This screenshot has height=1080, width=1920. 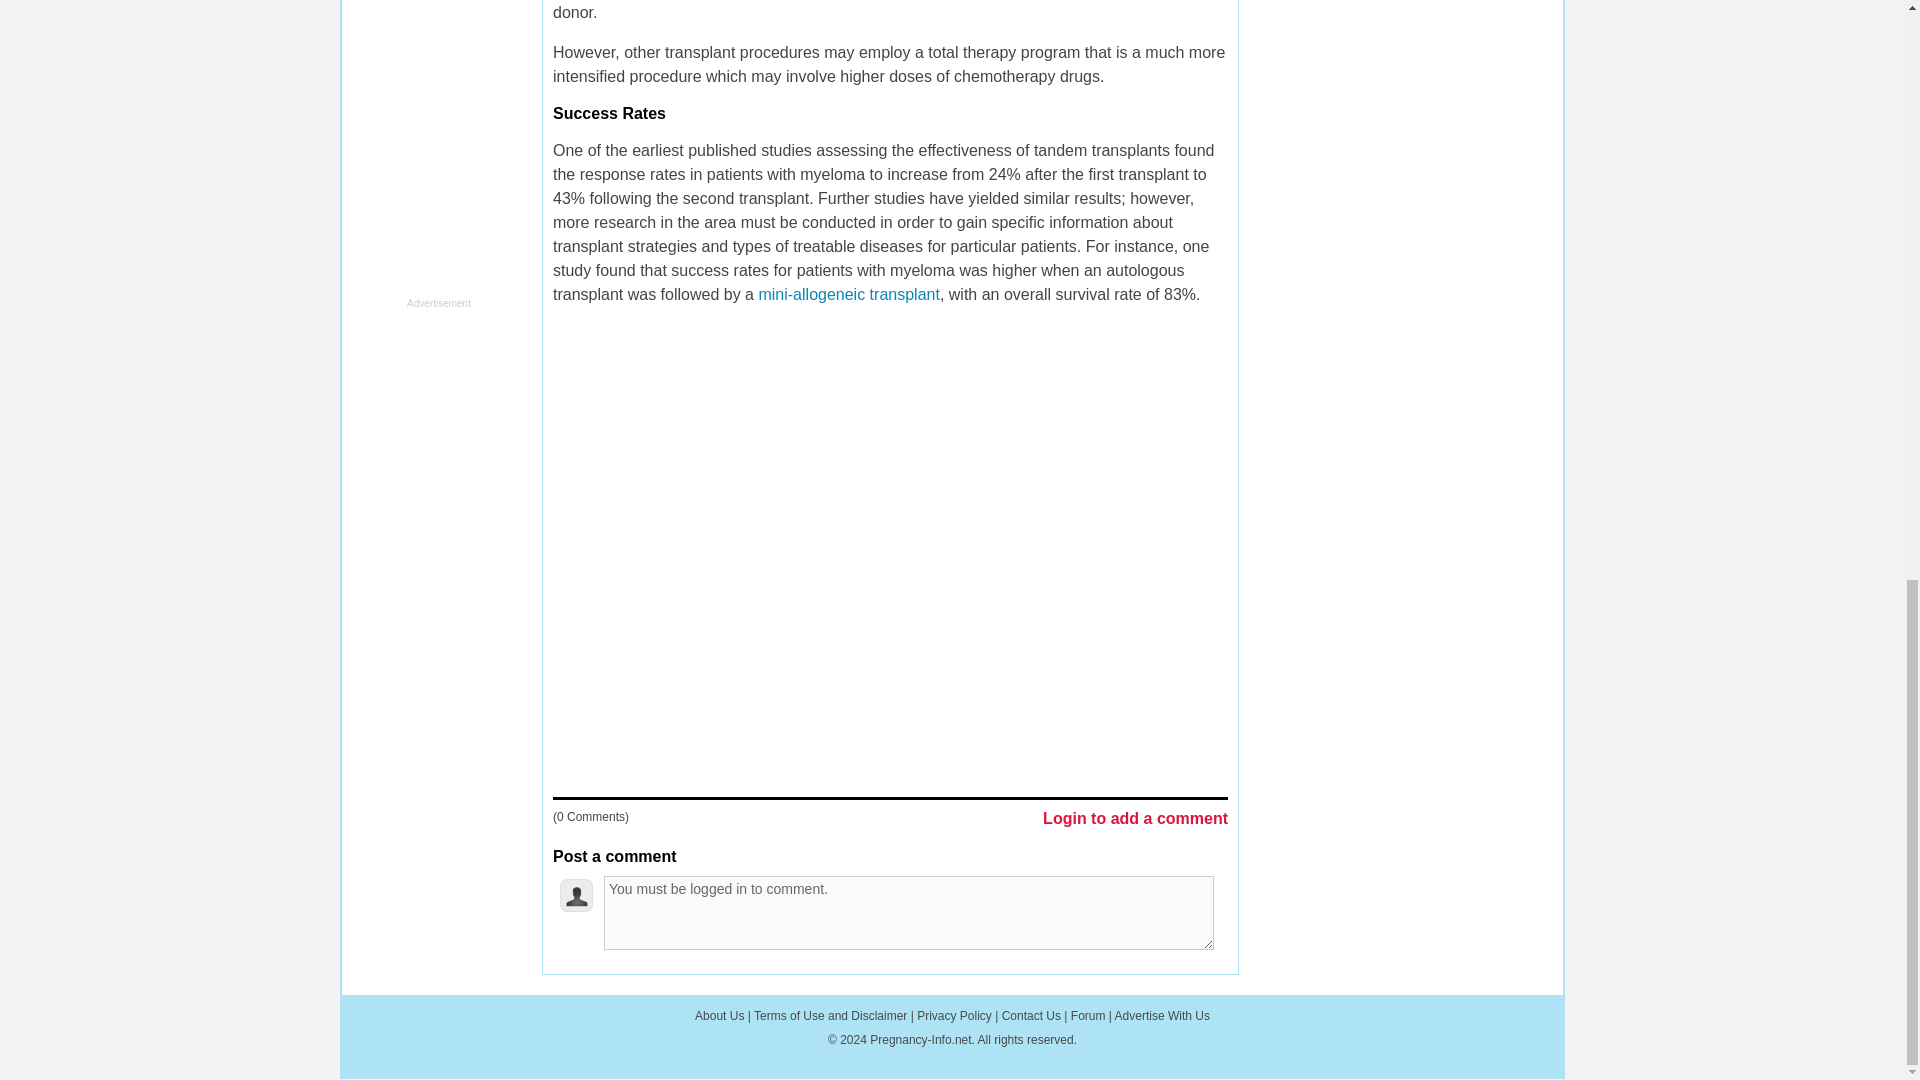 I want to click on LOG IN, so click(x=792, y=1014).